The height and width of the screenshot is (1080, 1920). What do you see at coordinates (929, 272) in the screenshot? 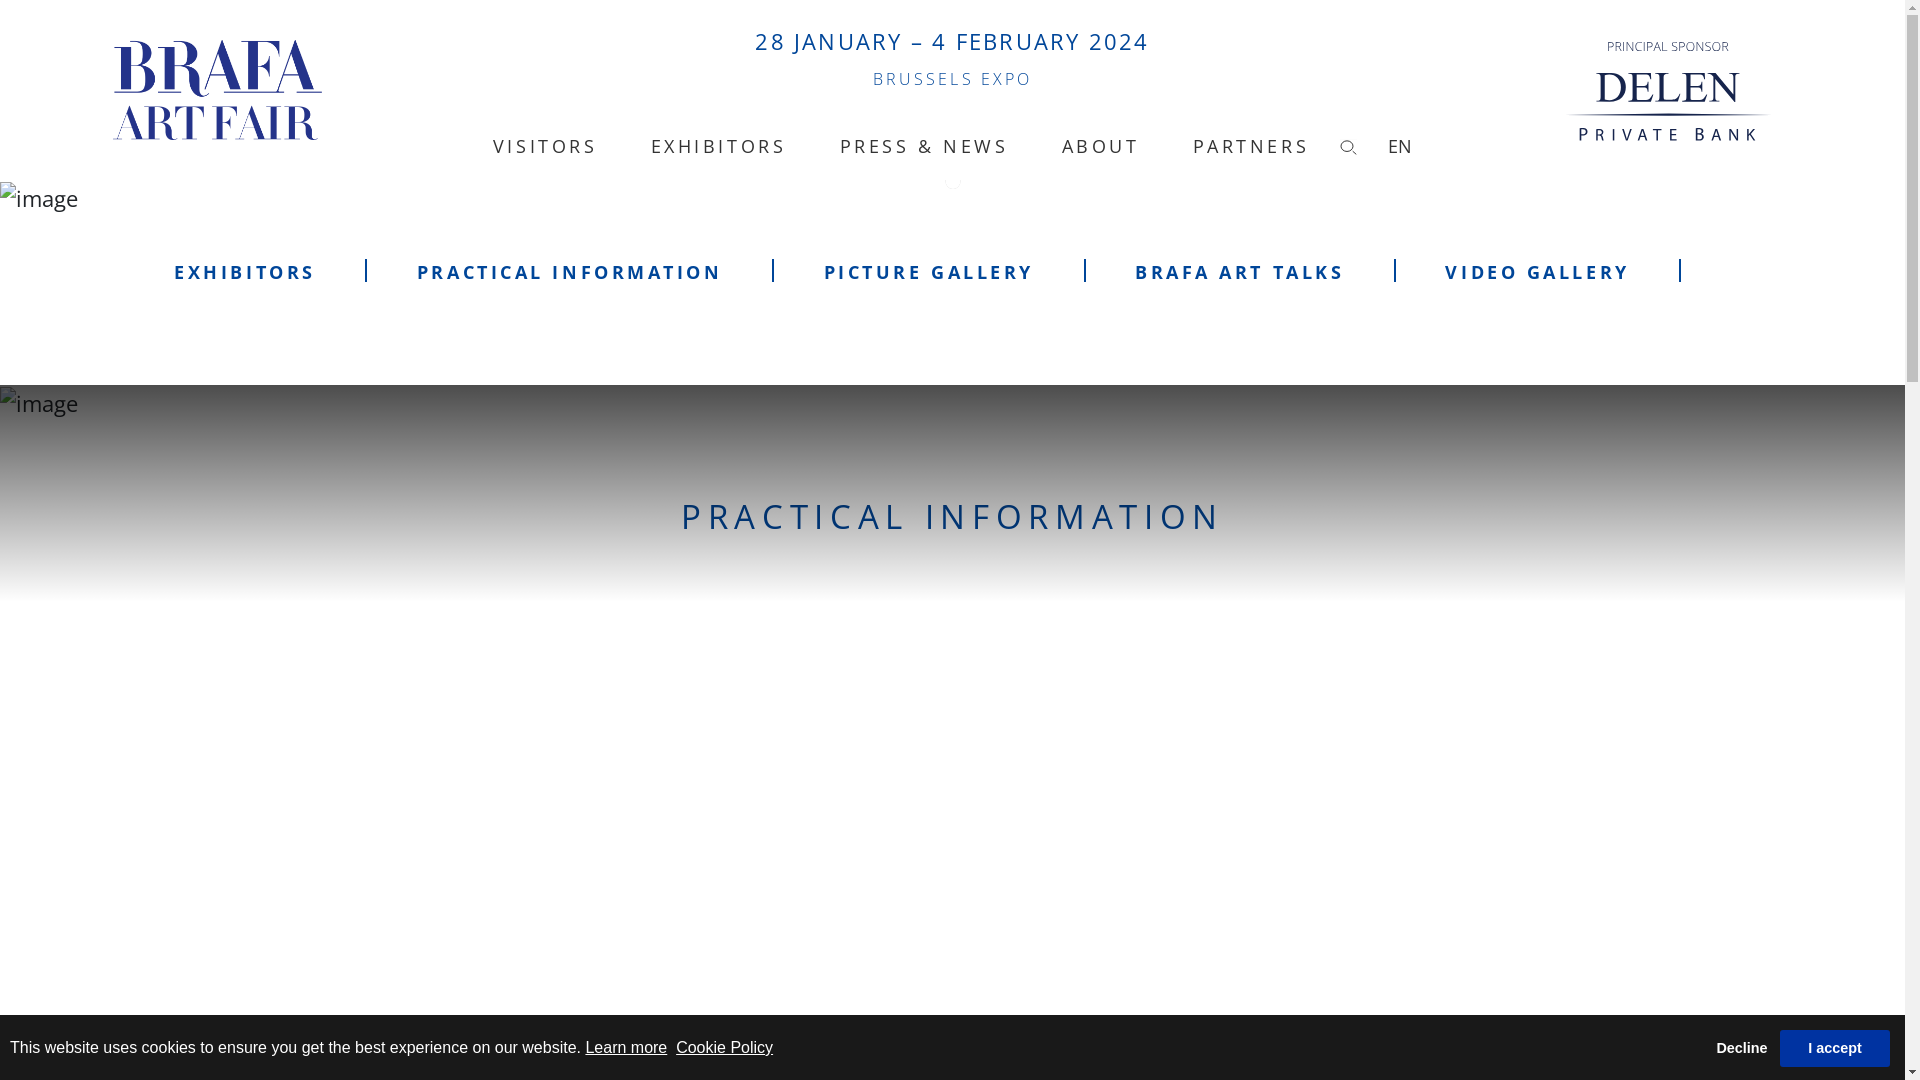
I see `PICTURE GALLERY` at bounding box center [929, 272].